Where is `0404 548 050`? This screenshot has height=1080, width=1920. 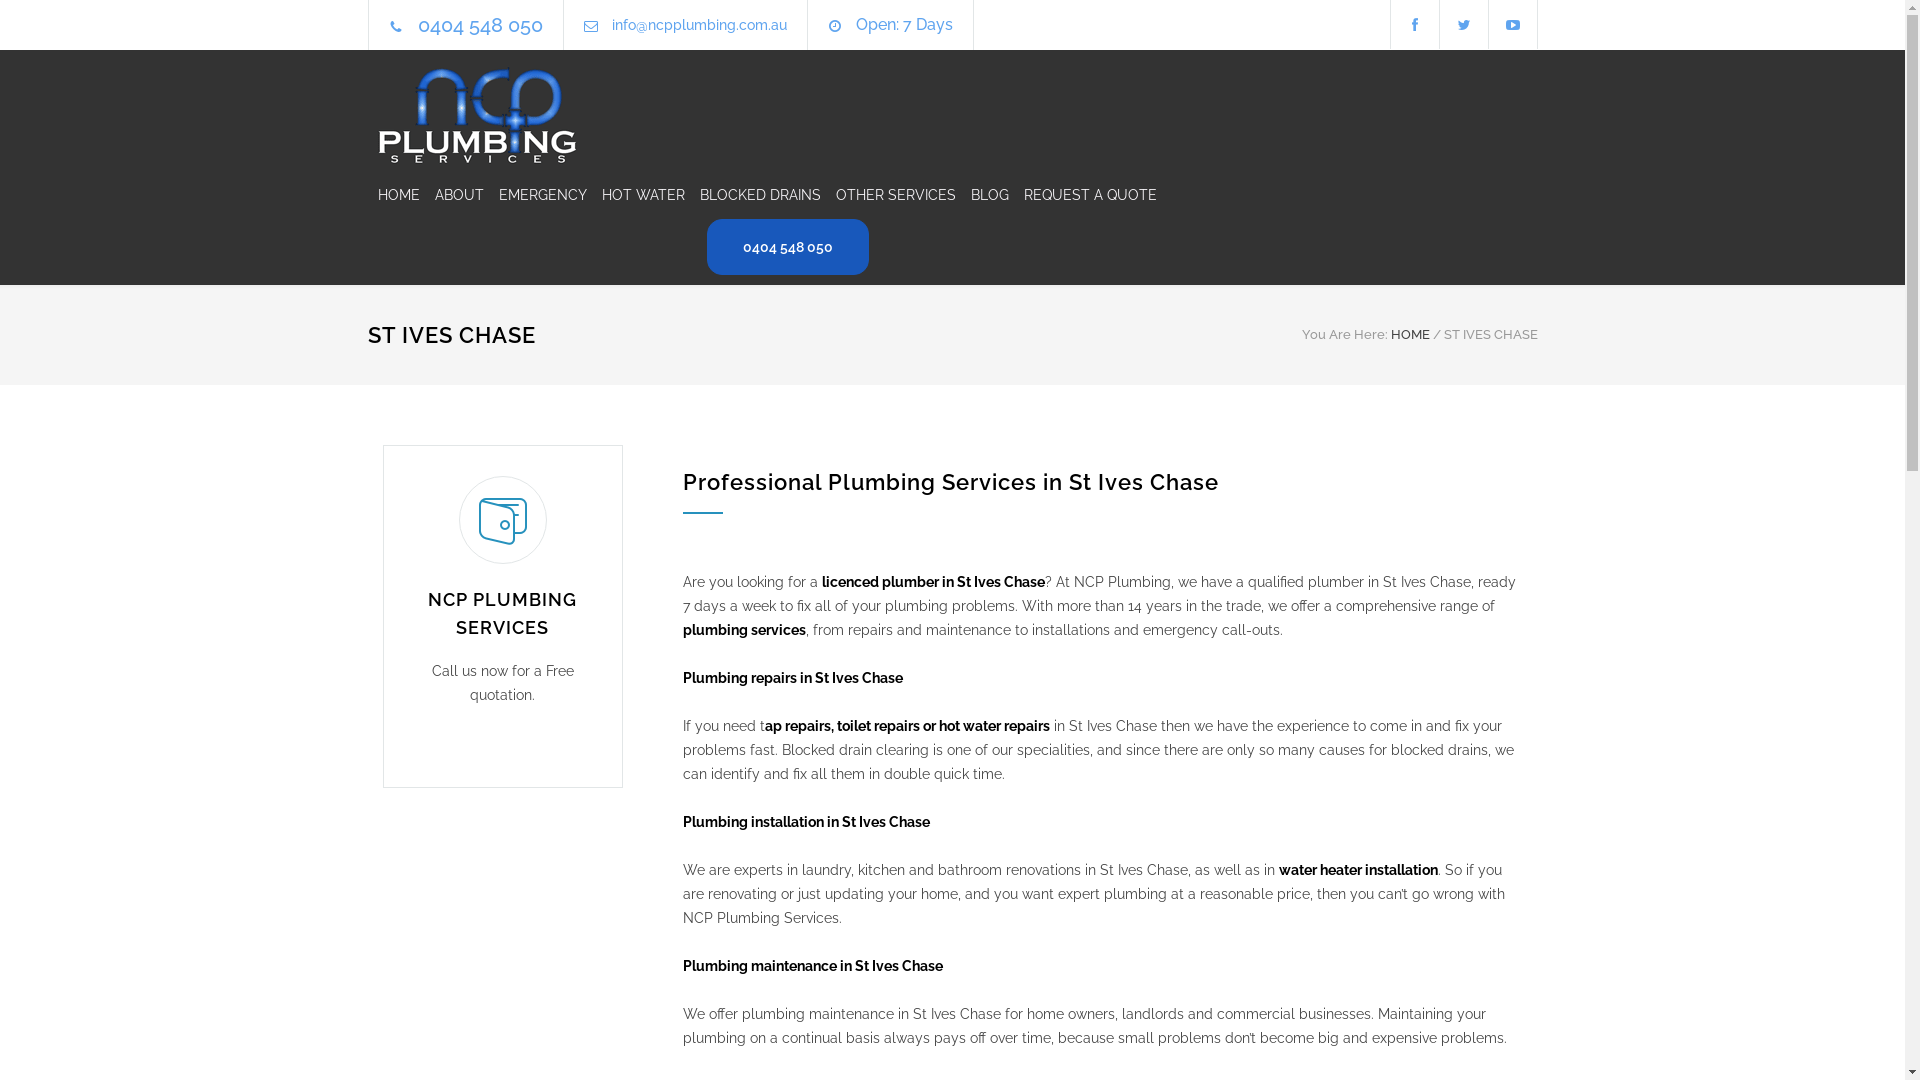
0404 548 050 is located at coordinates (787, 247).